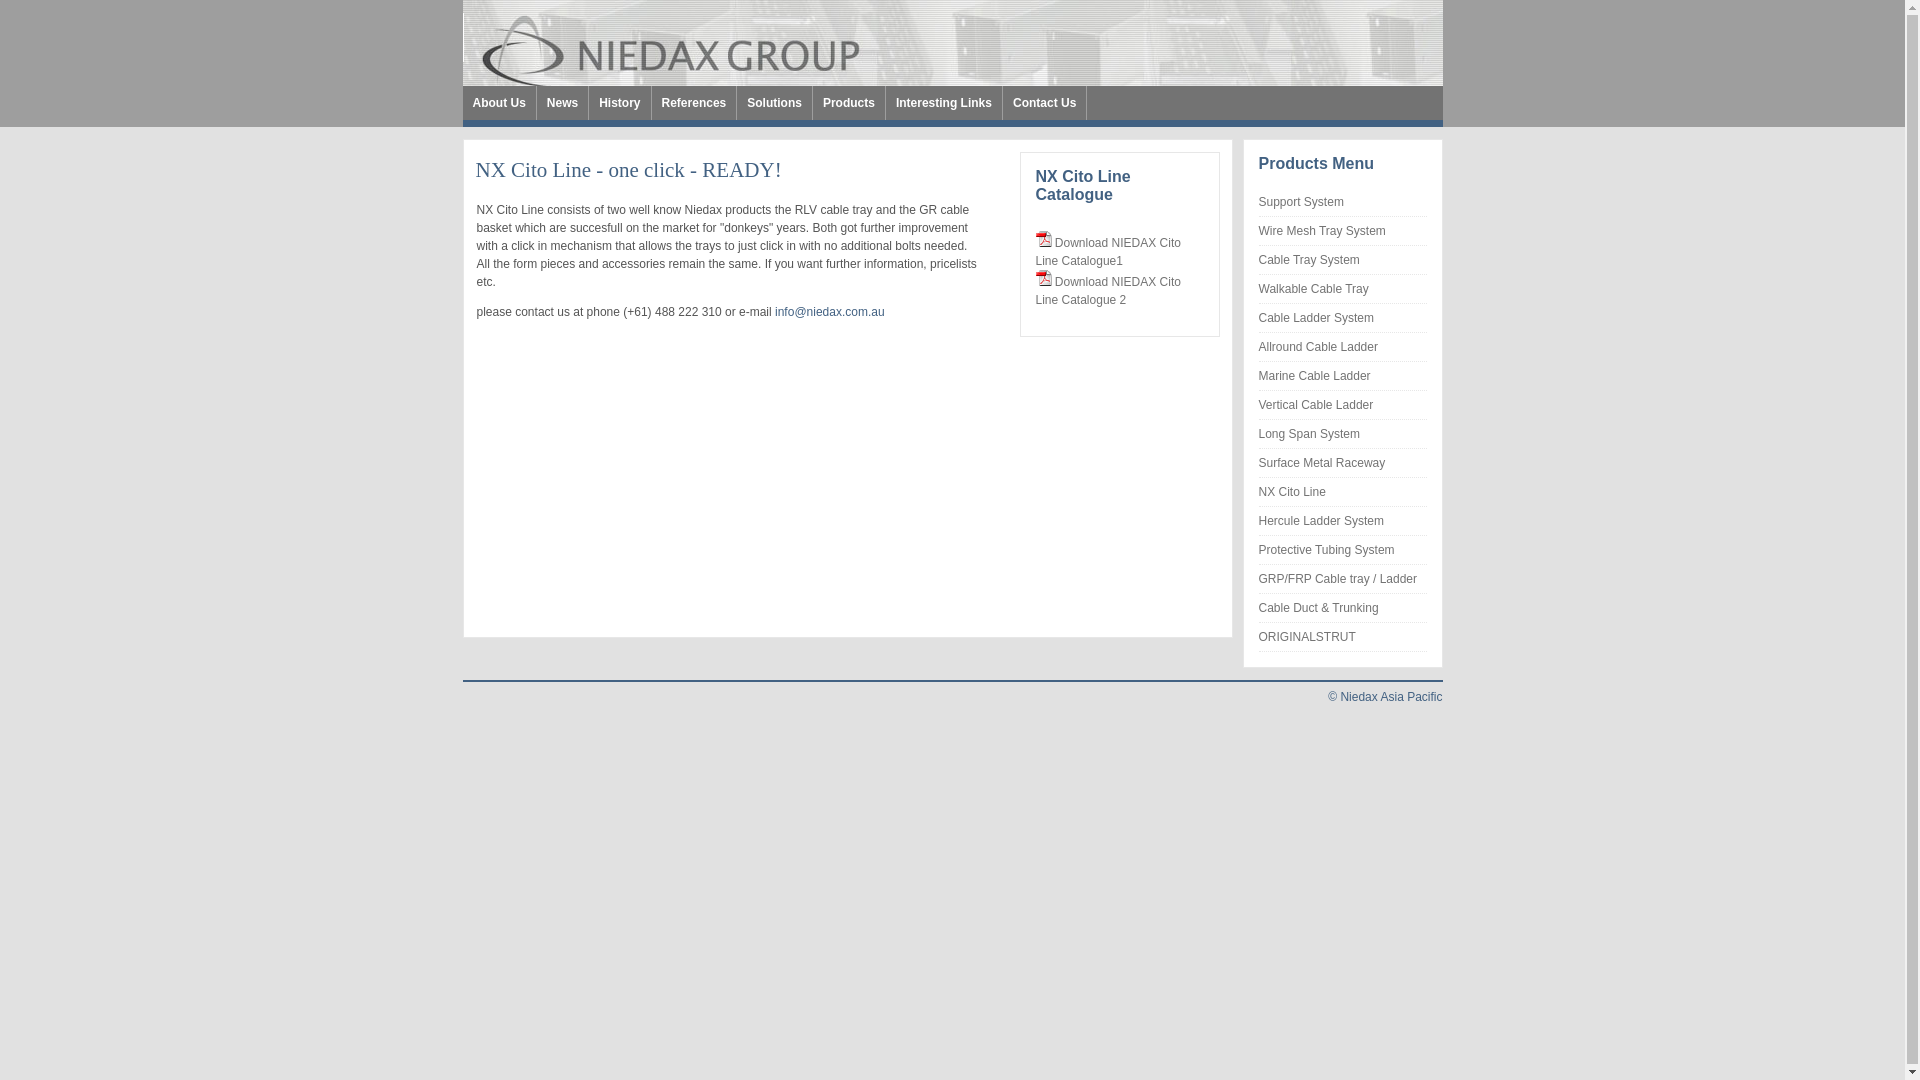 The image size is (1920, 1080). Describe the element at coordinates (1322, 231) in the screenshot. I see `Wire Mesh Tray System` at that location.